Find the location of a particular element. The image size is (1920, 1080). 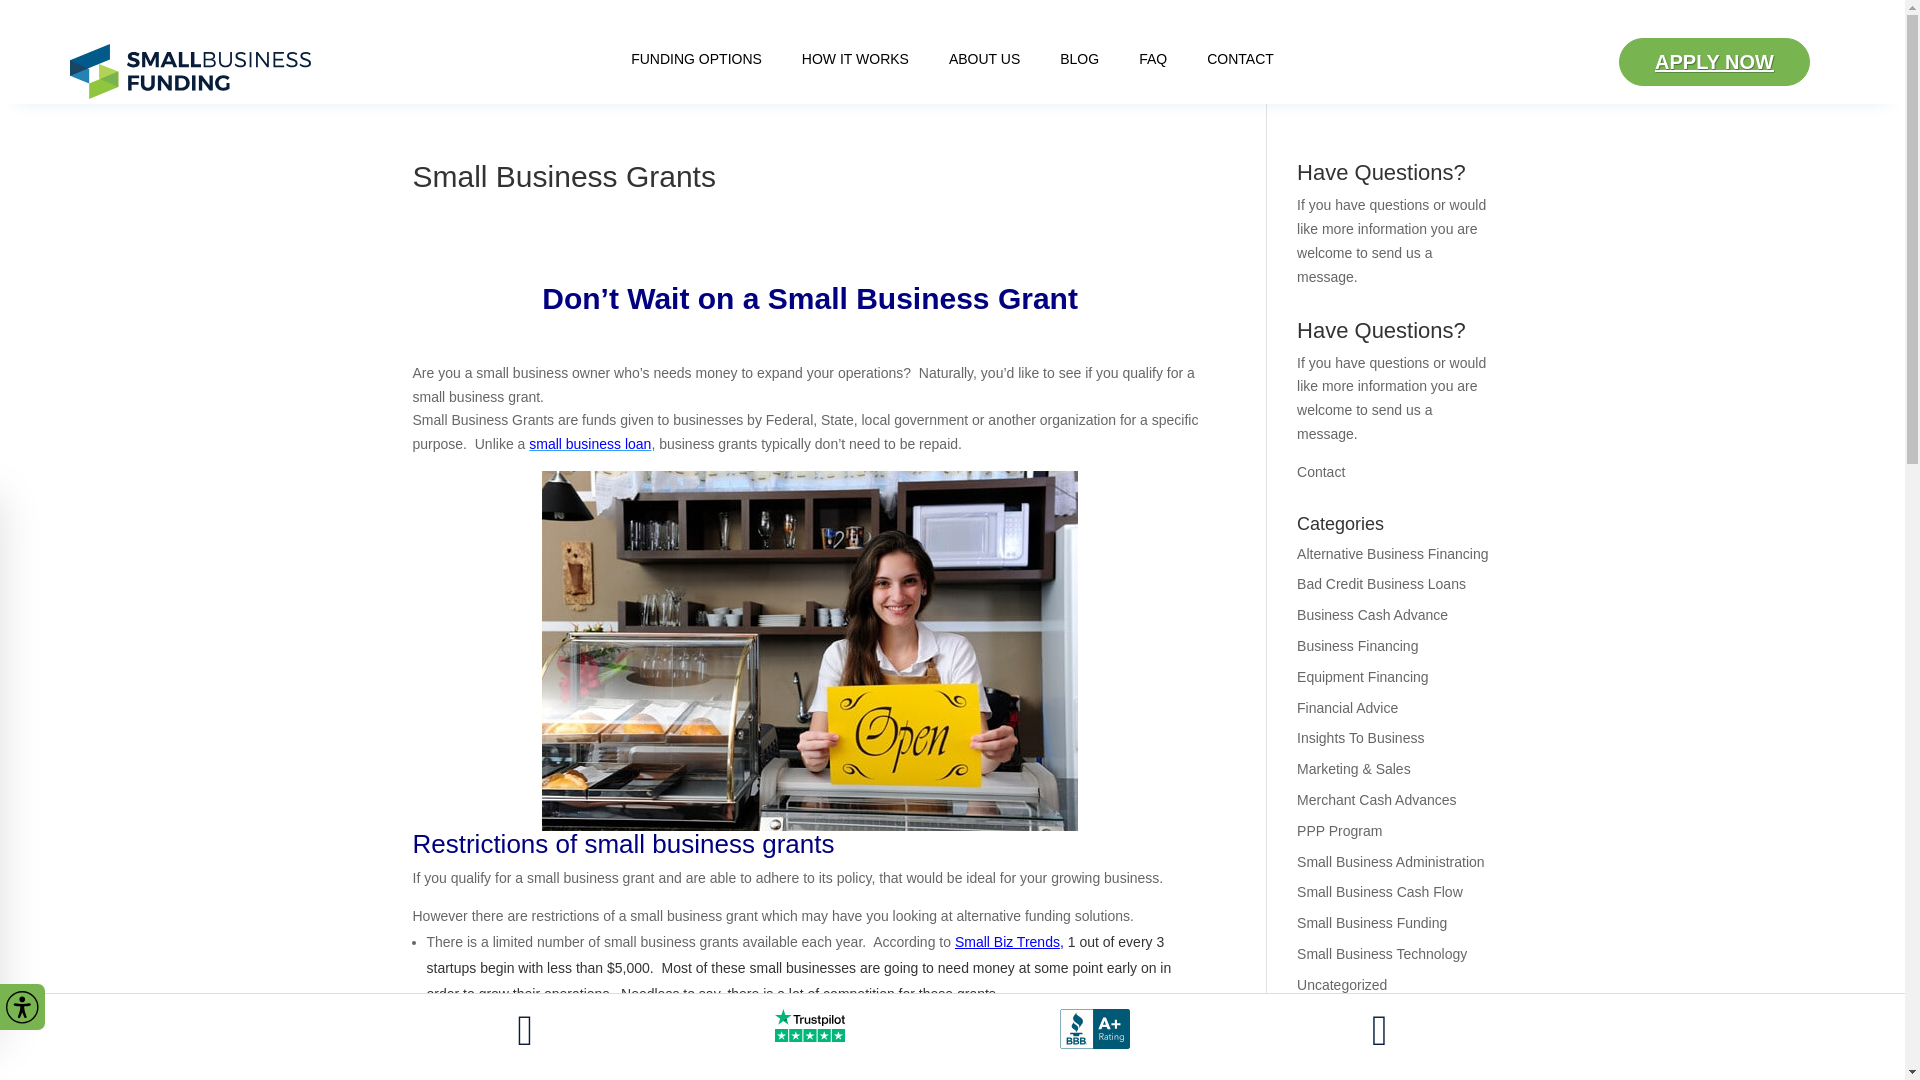

Working Capital is located at coordinates (1346, 1046).